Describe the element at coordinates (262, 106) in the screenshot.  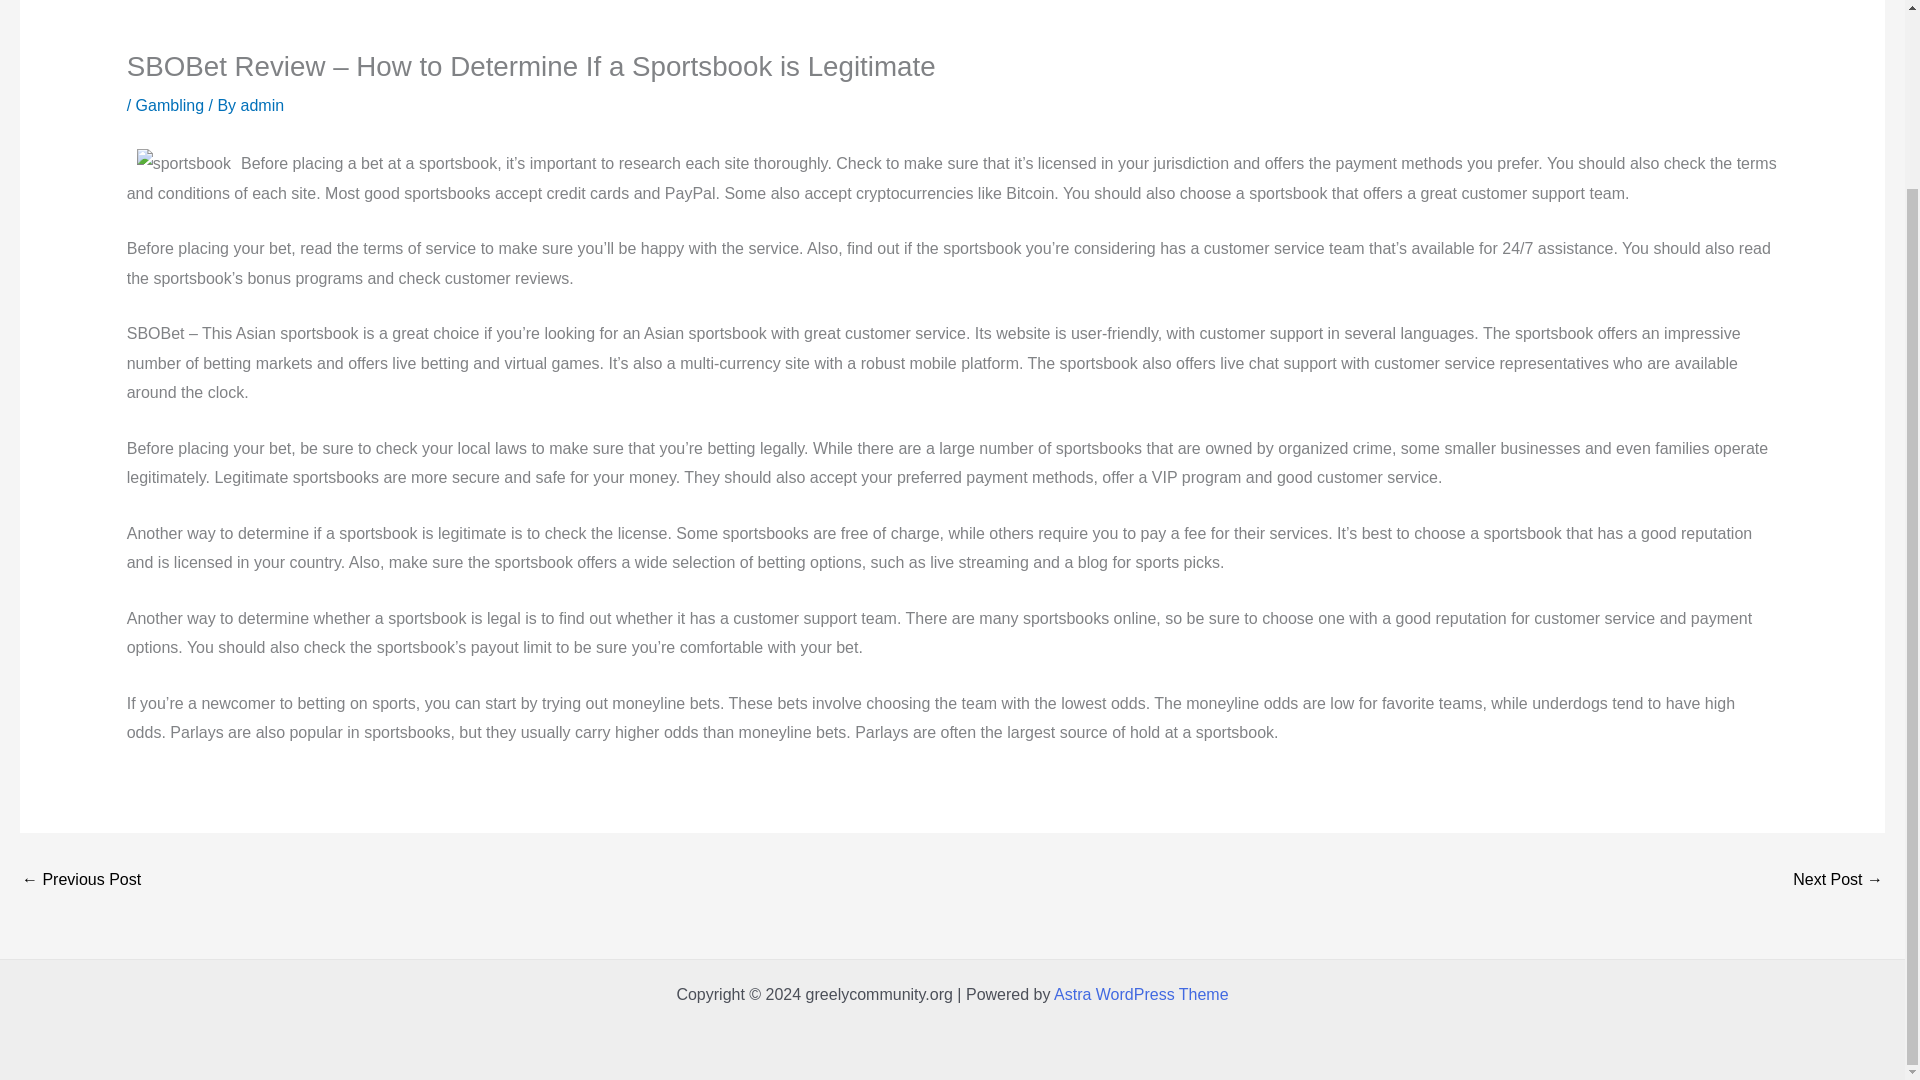
I see `View all posts by admin` at that location.